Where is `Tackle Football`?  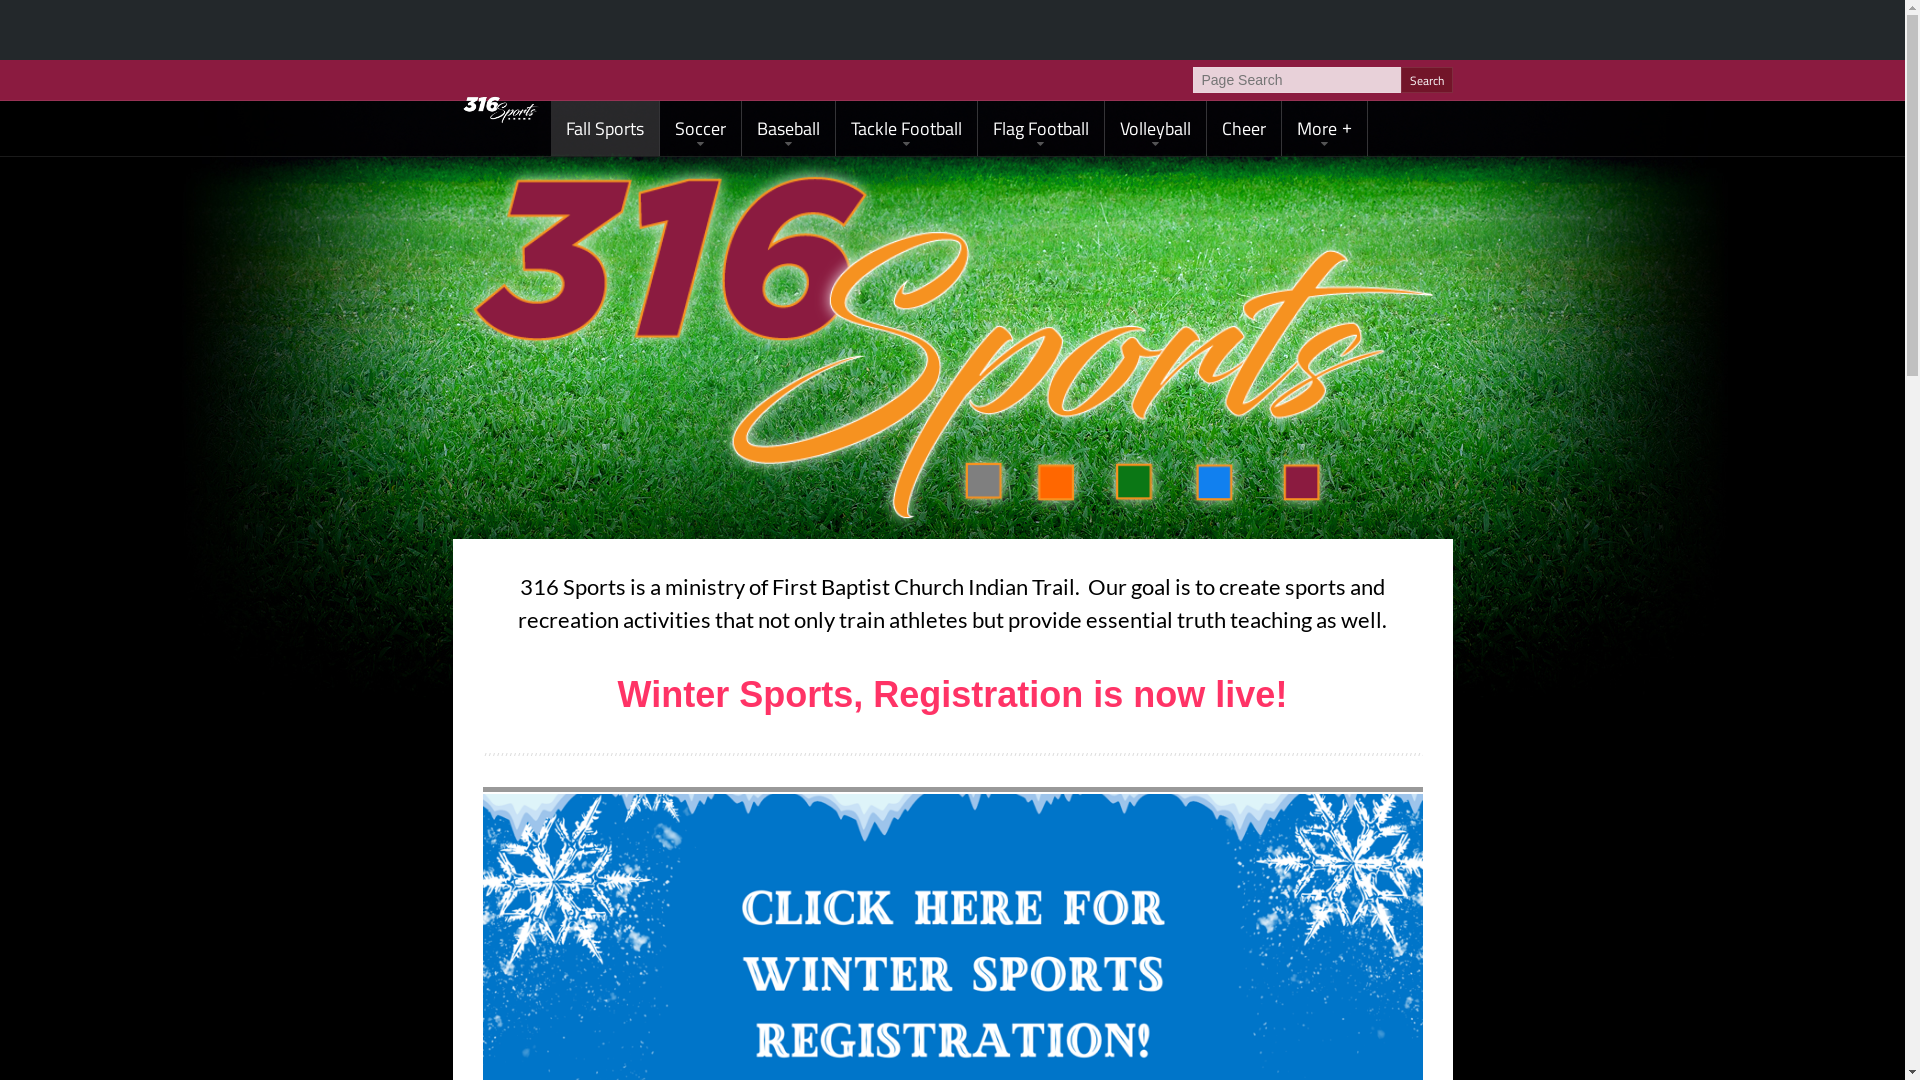
Tackle Football is located at coordinates (906, 128).